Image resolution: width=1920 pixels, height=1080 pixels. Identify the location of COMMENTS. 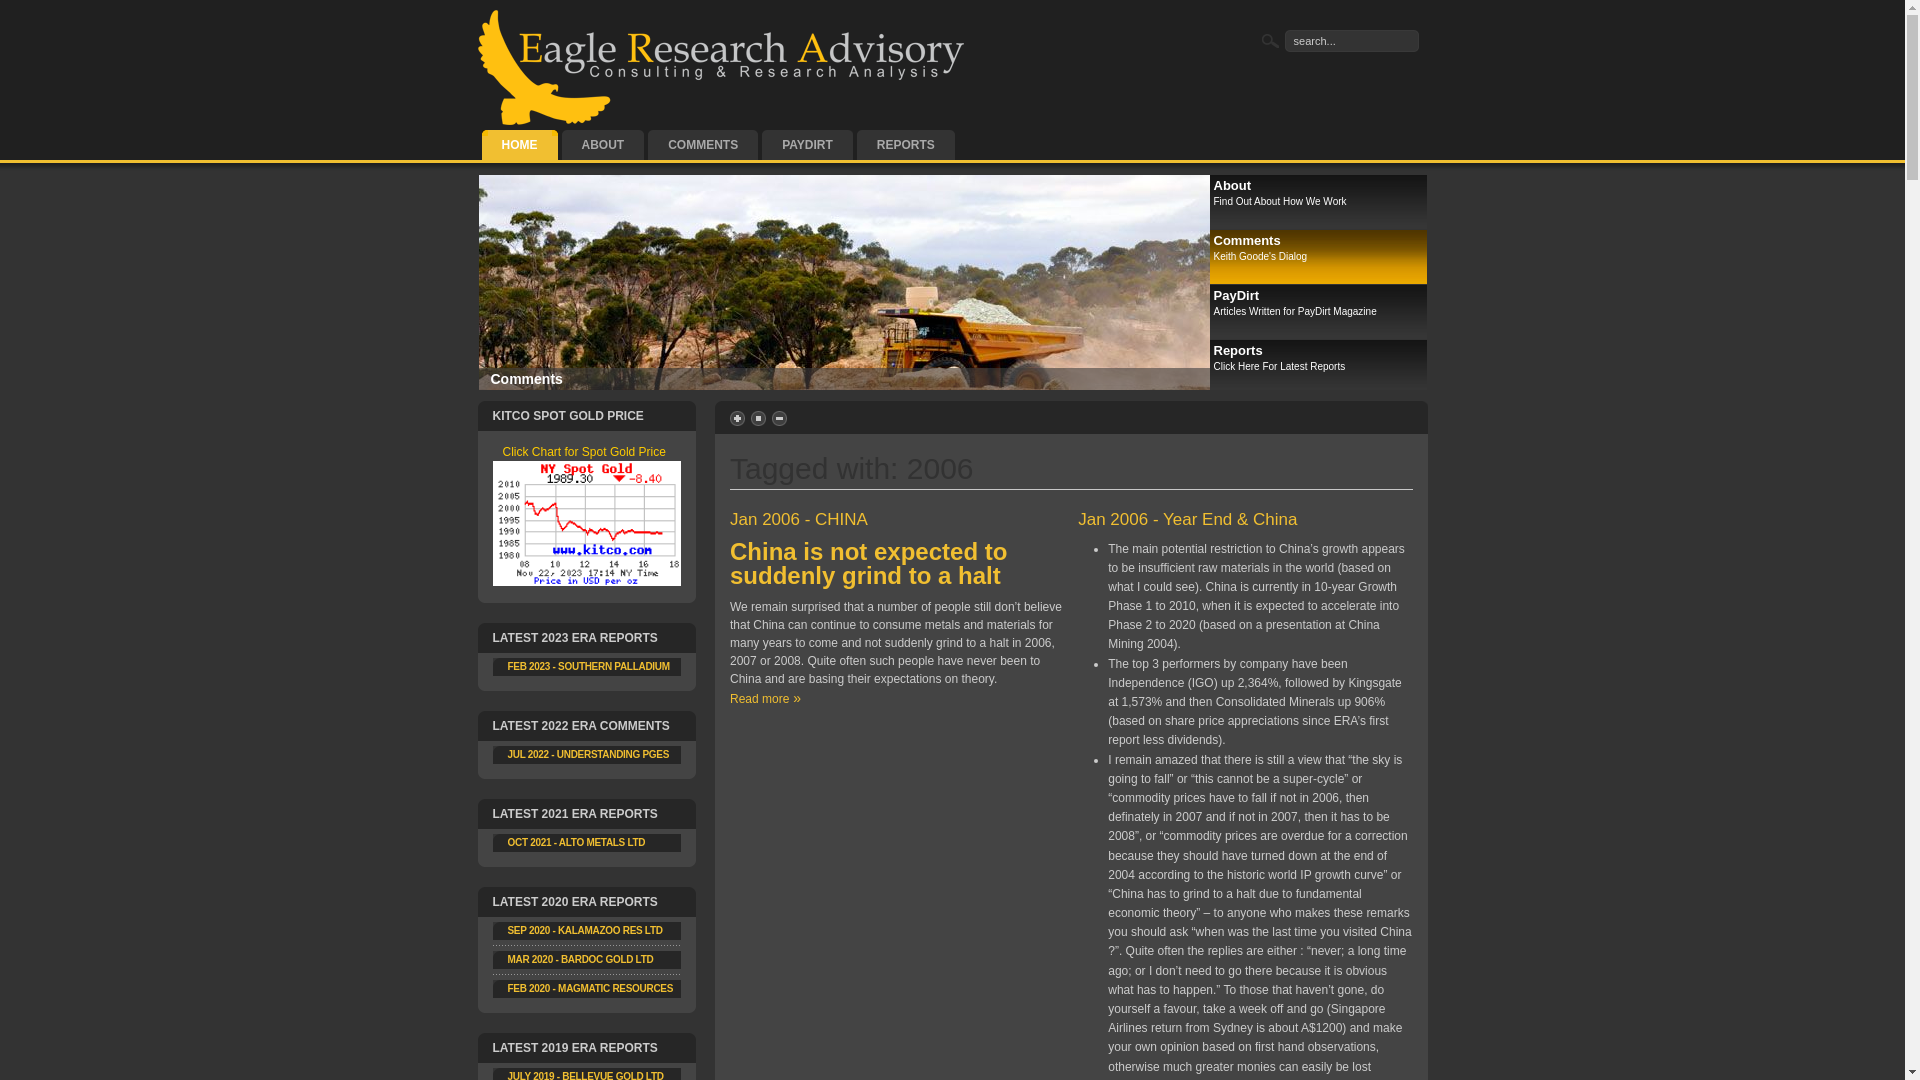
(703, 145).